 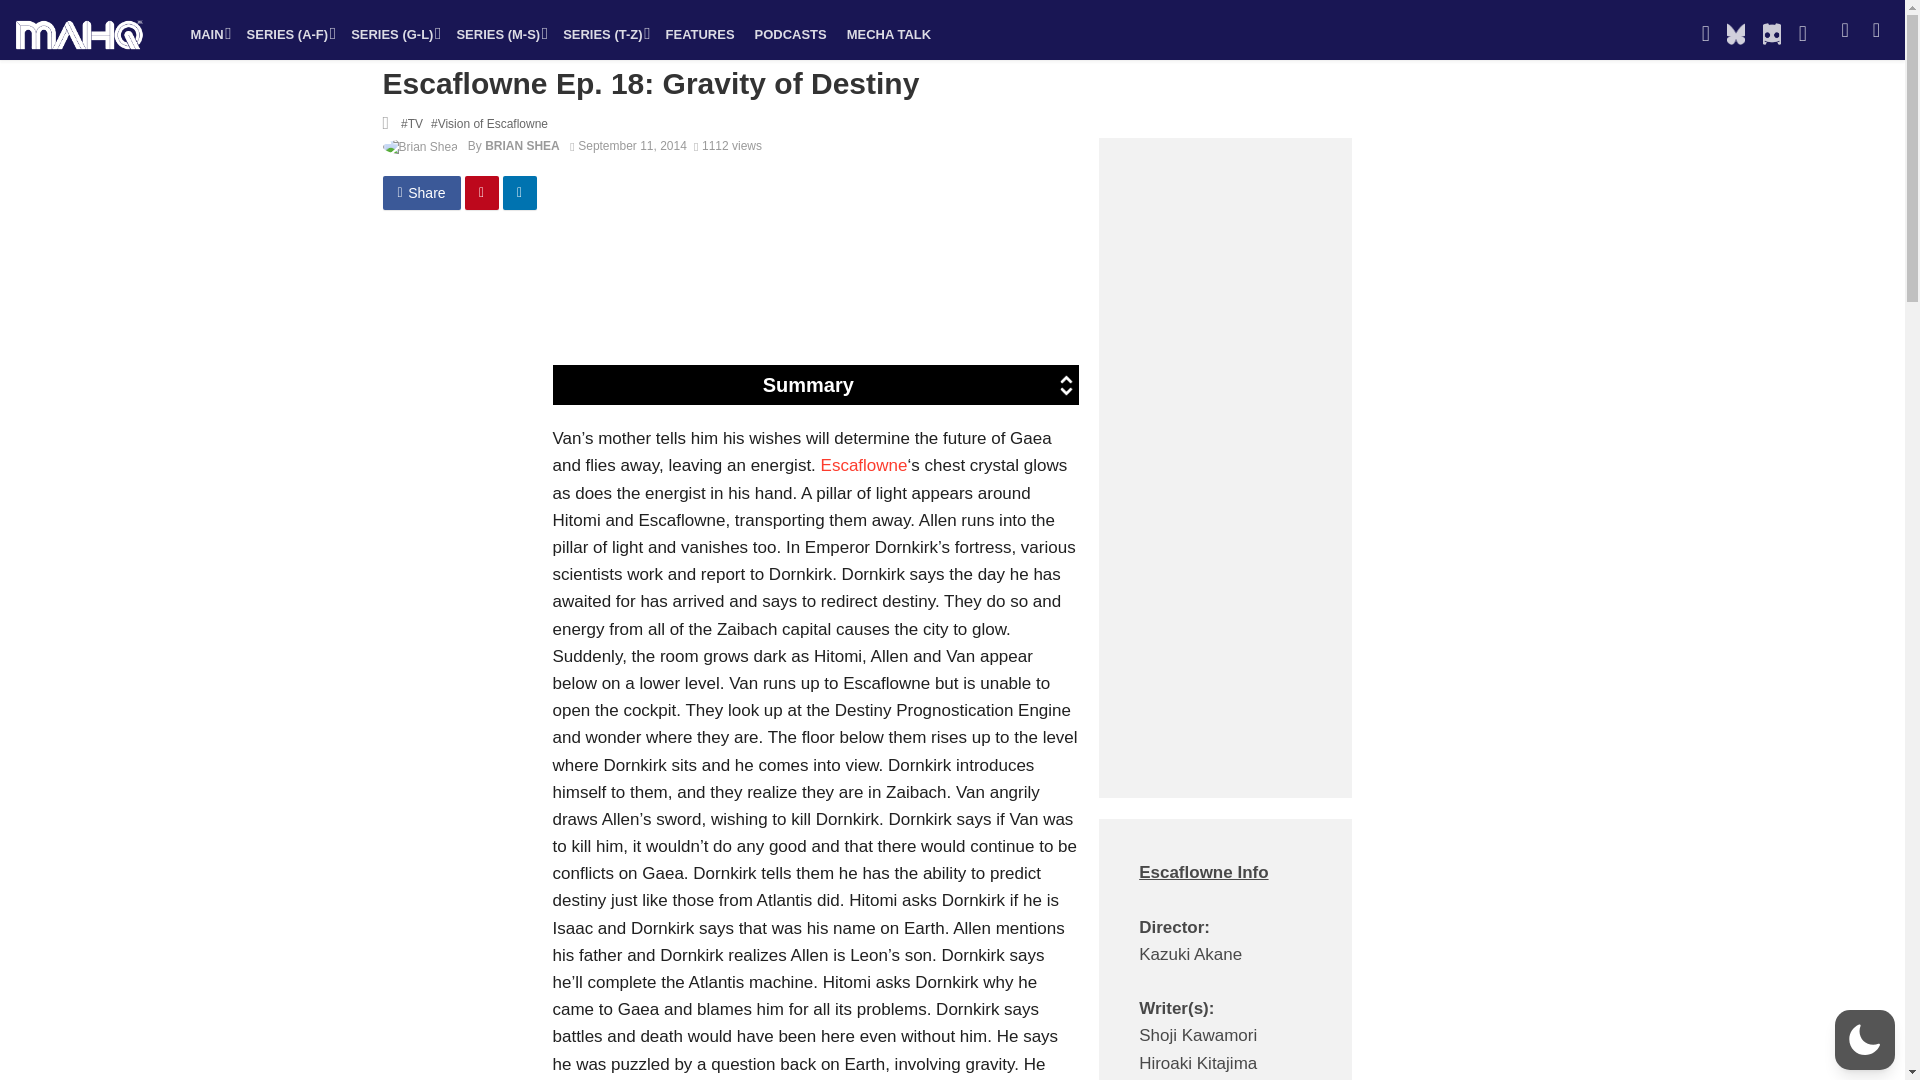 I want to click on Share on Linkedin, so click(x=520, y=192).